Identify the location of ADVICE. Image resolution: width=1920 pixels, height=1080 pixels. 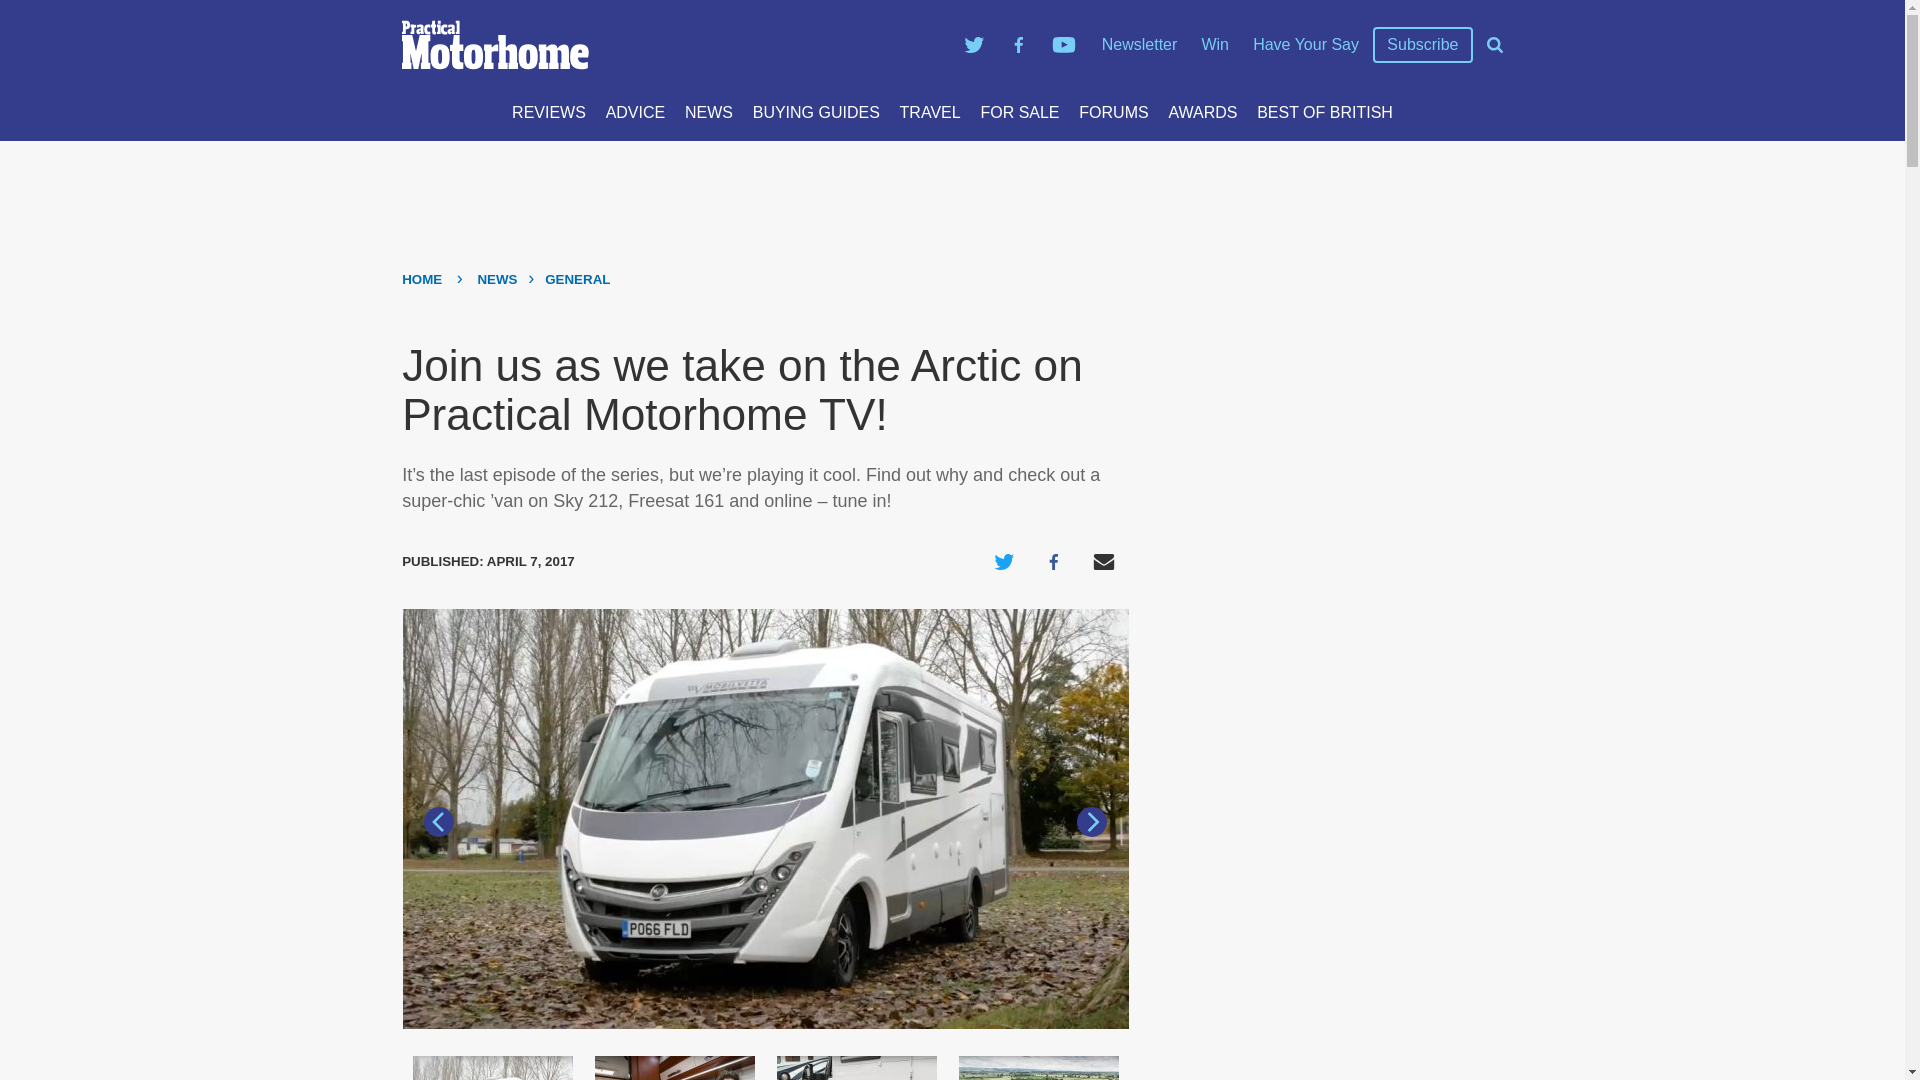
(636, 112).